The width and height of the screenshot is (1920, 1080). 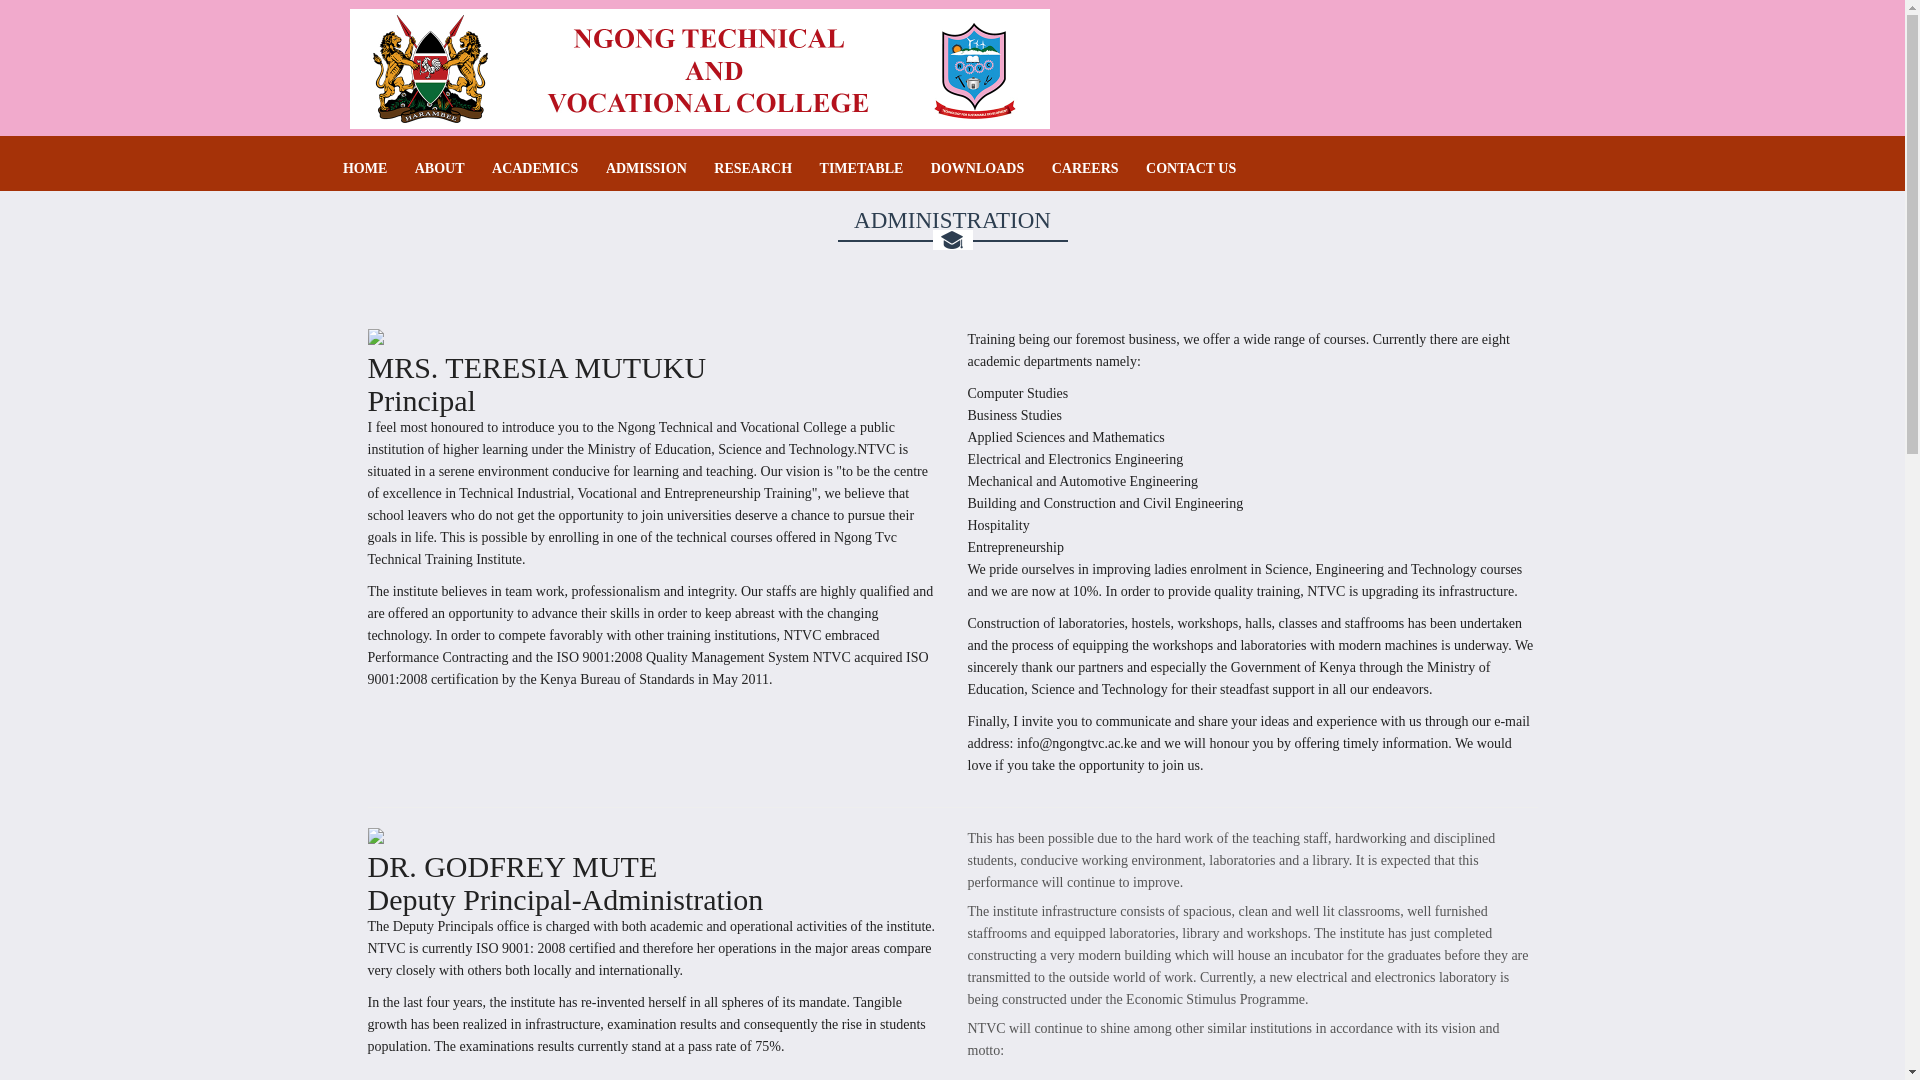 What do you see at coordinates (646, 168) in the screenshot?
I see `ADMISSION` at bounding box center [646, 168].